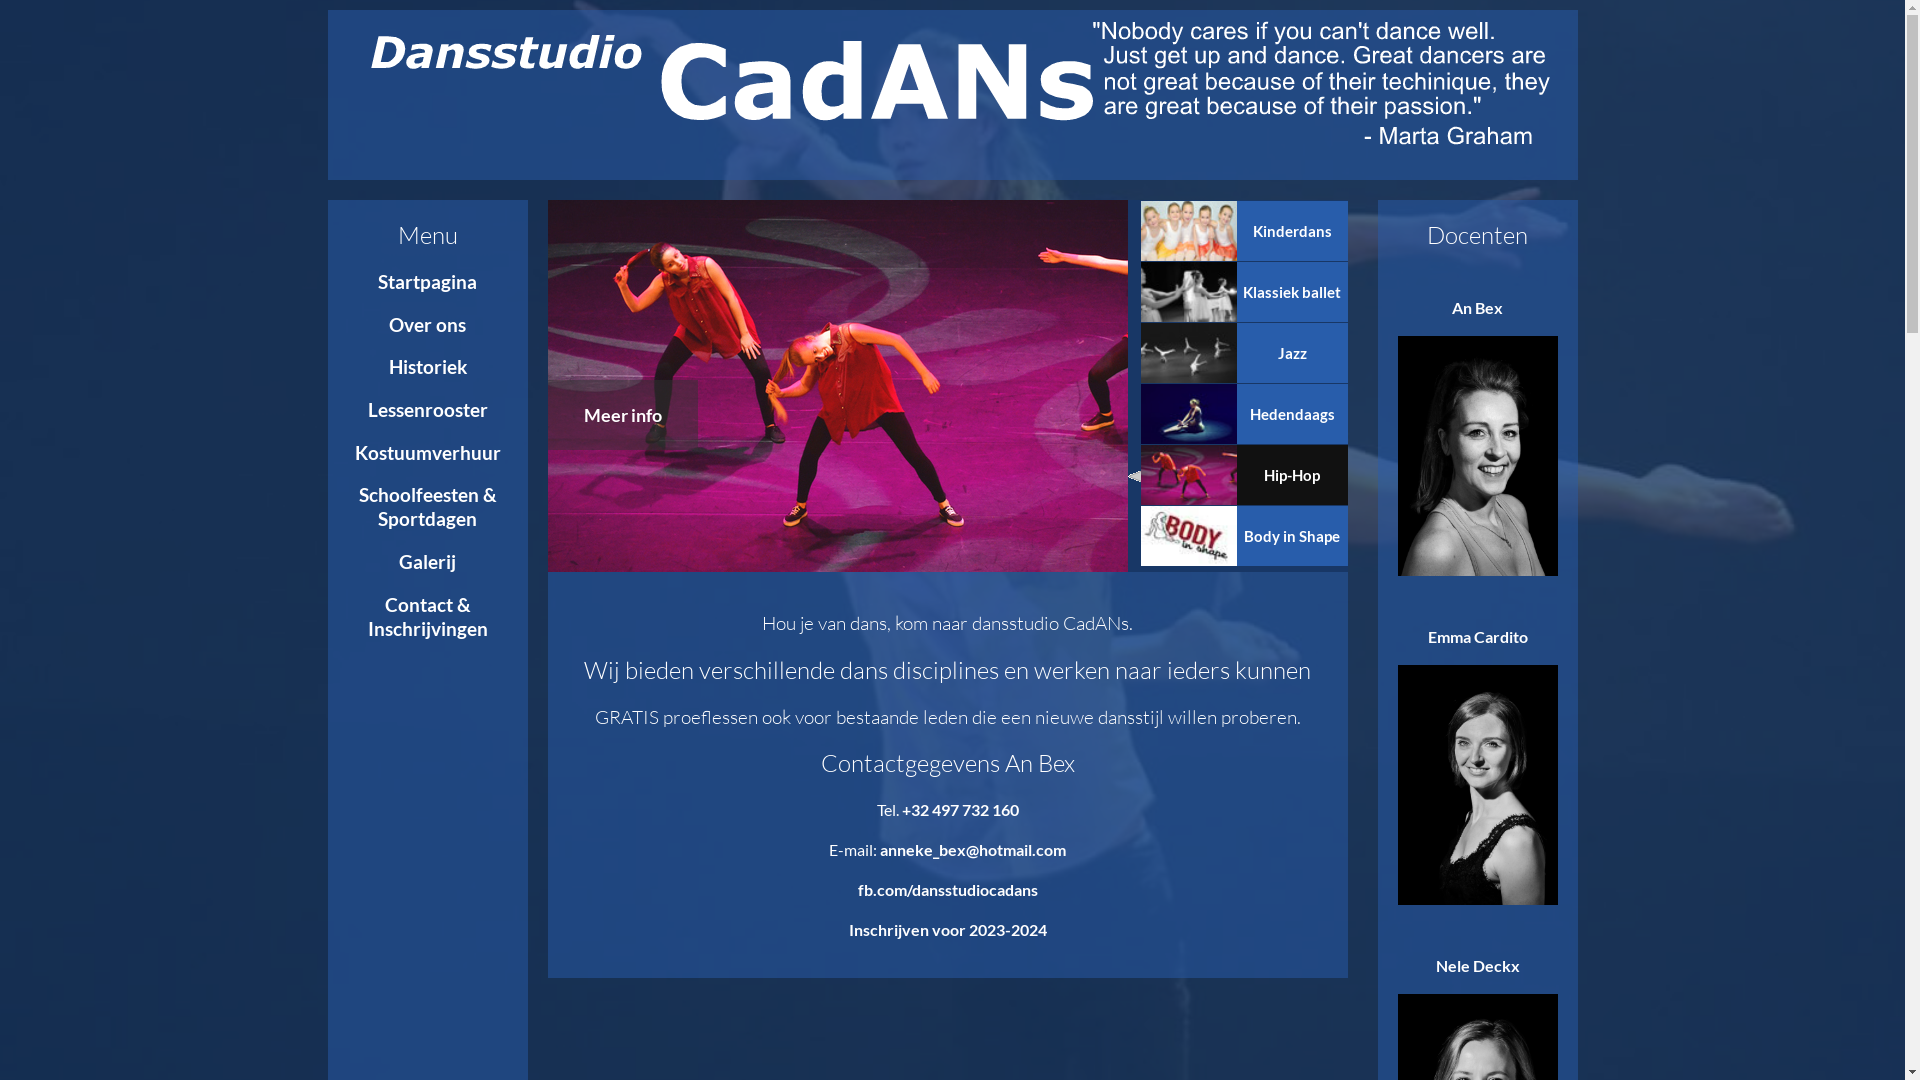 The width and height of the screenshot is (1920, 1080). What do you see at coordinates (948, 890) in the screenshot?
I see `fb.com/dansstudiocadans` at bounding box center [948, 890].